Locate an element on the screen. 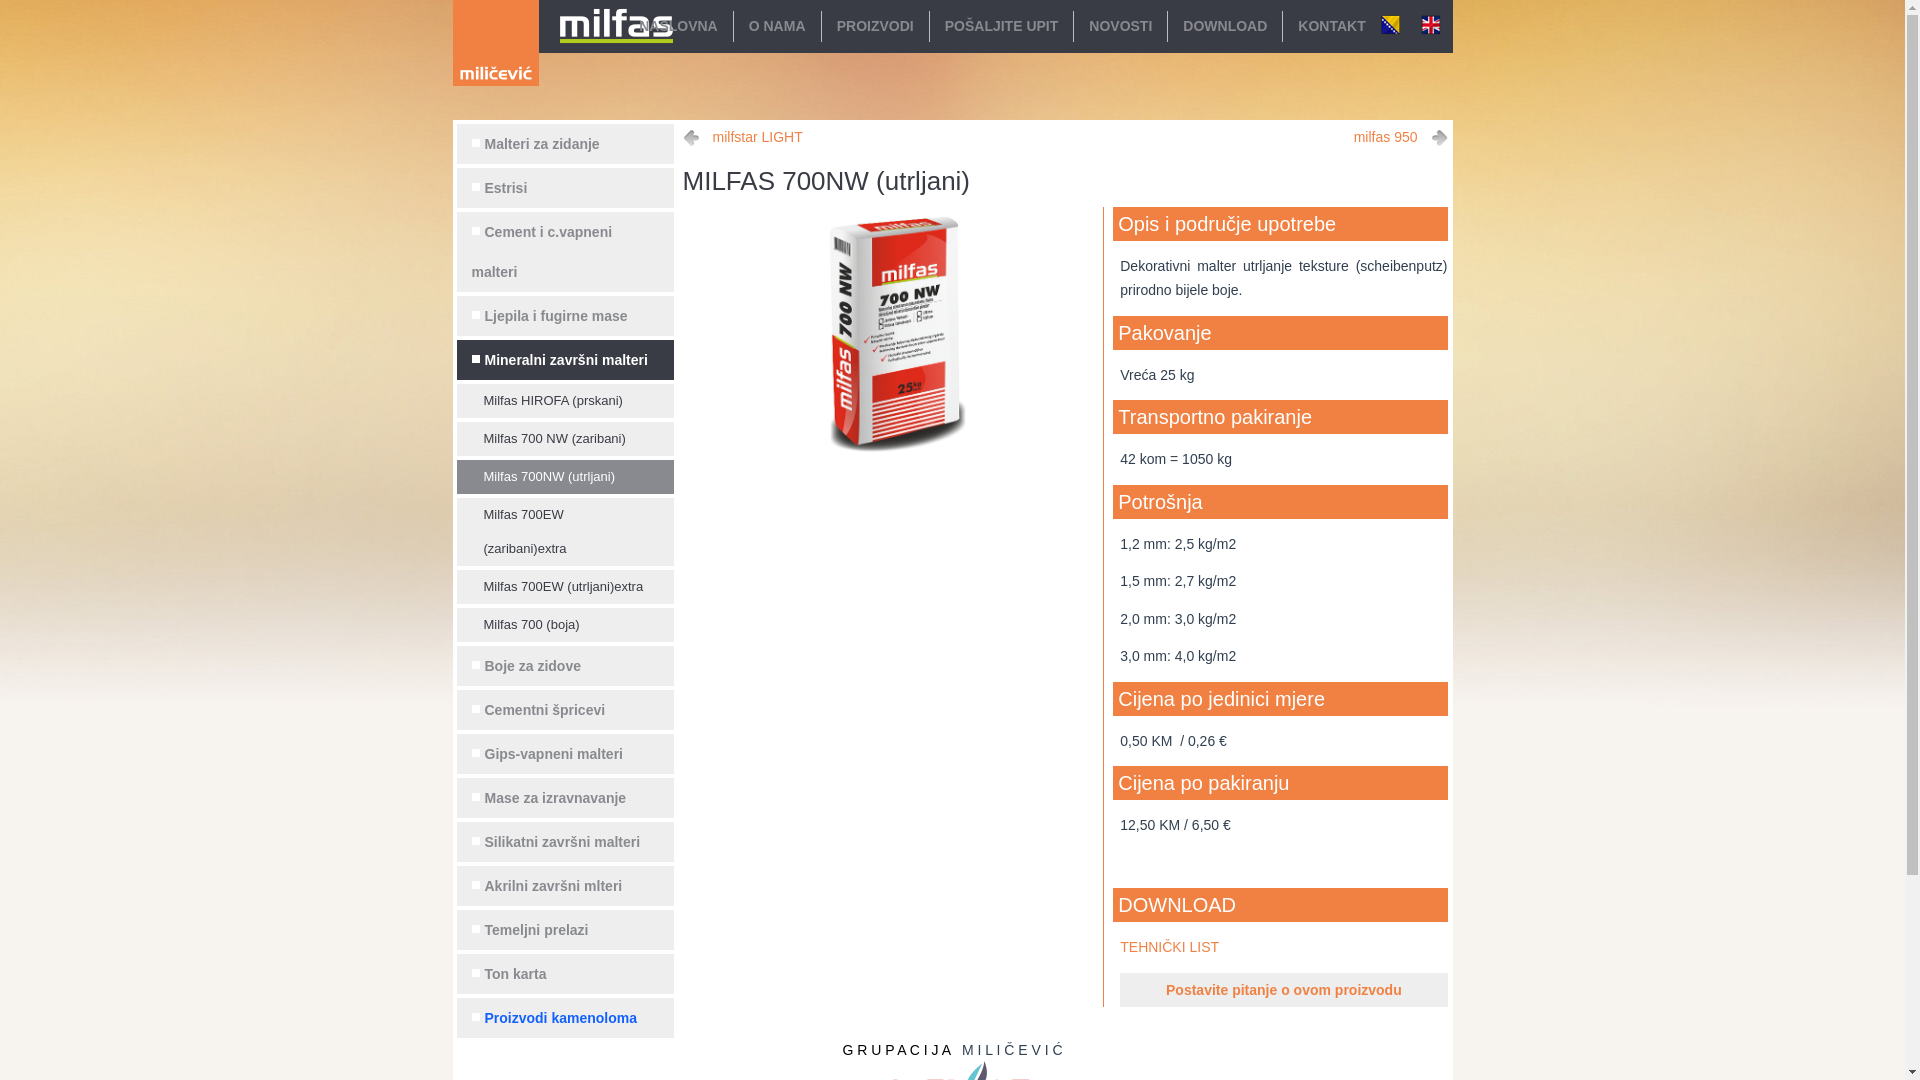  NOVOSTI is located at coordinates (1120, 26).